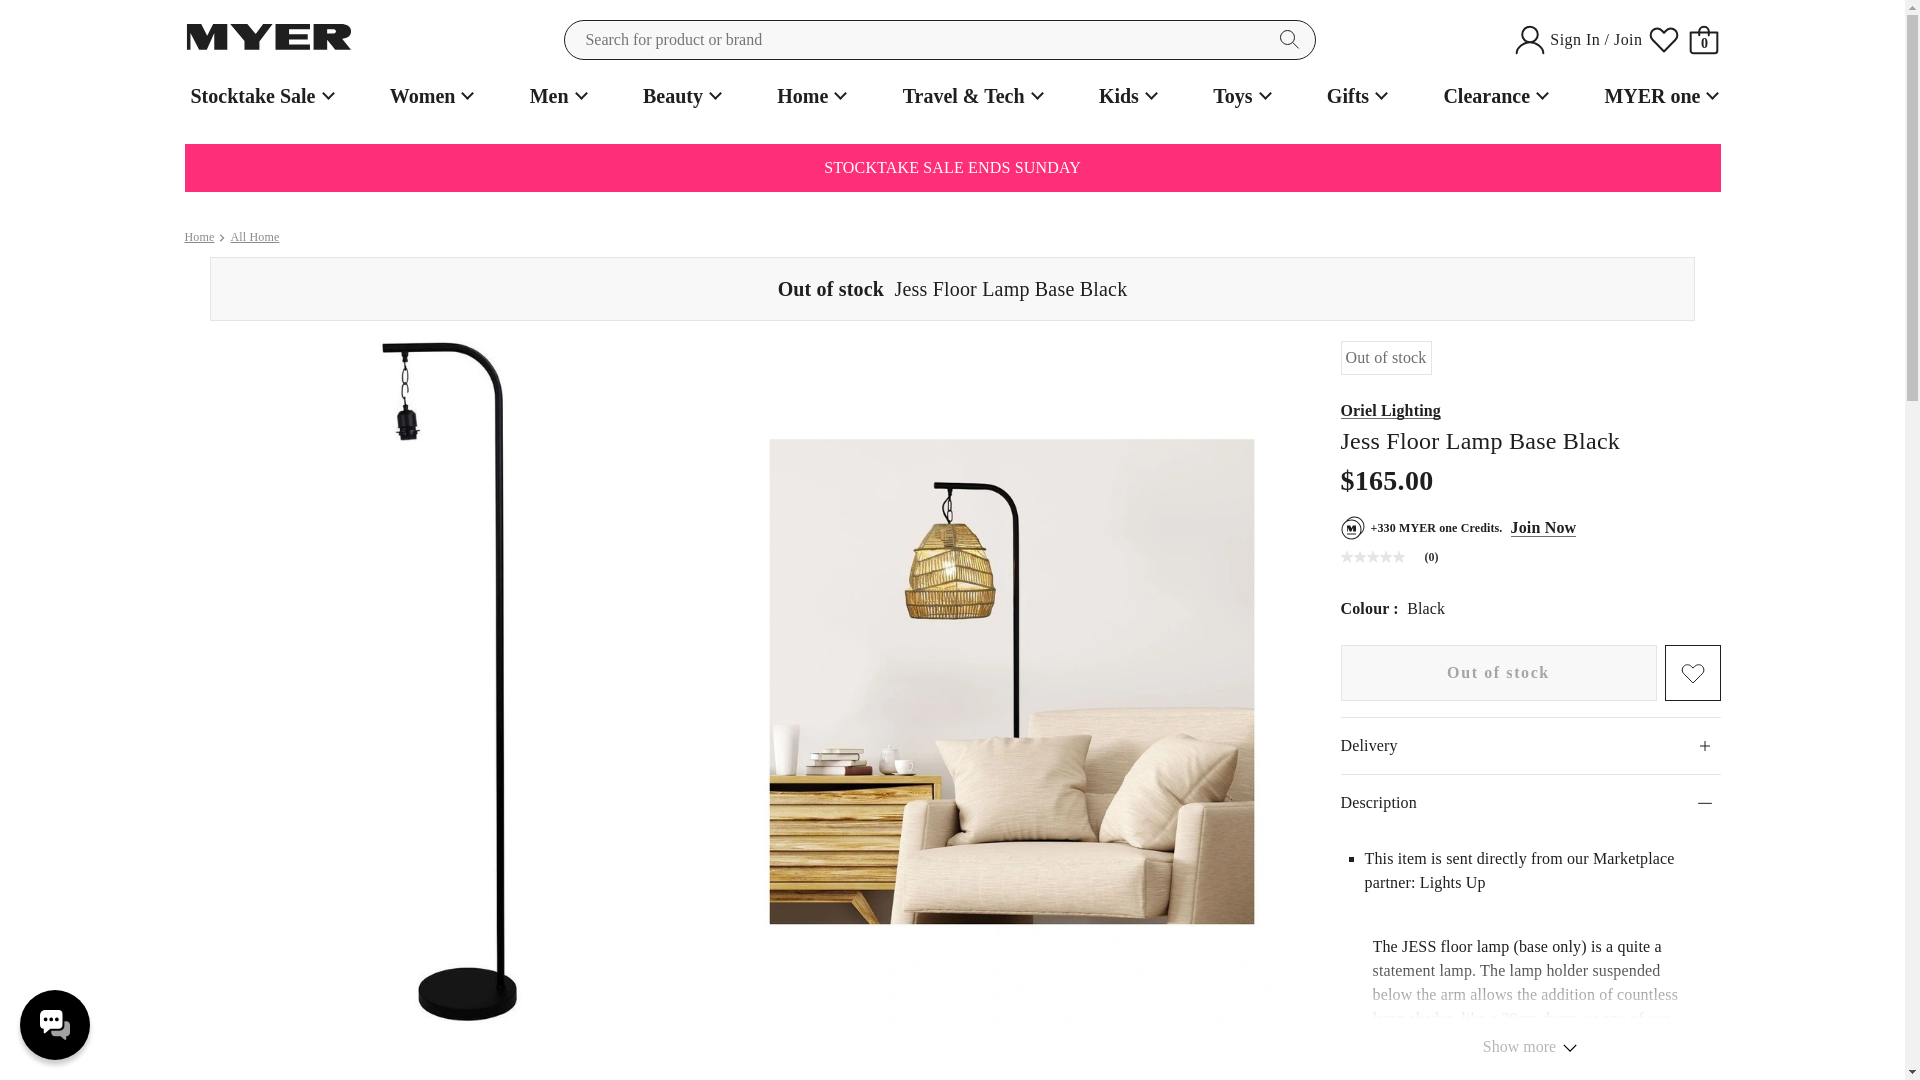  What do you see at coordinates (1704, 40) in the screenshot?
I see `0` at bounding box center [1704, 40].